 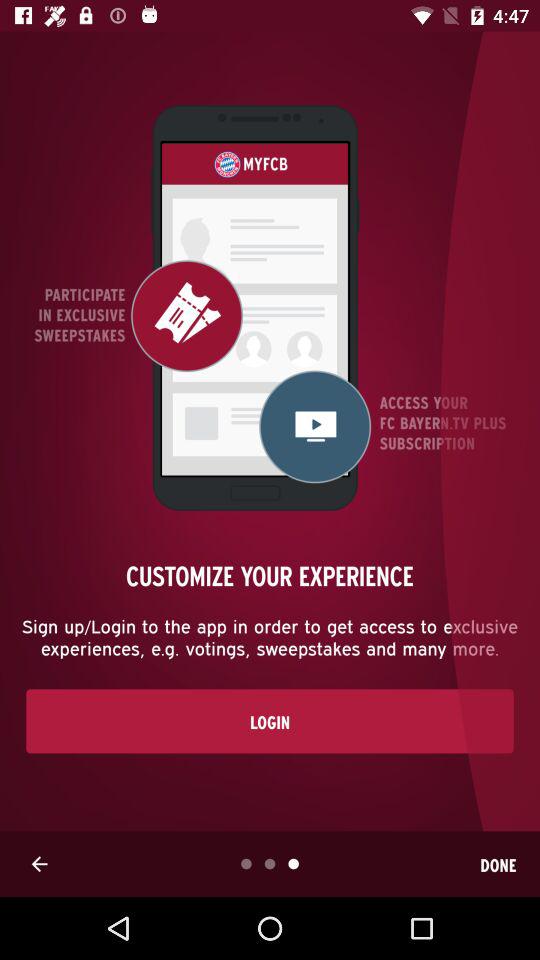 What do you see at coordinates (39, 864) in the screenshot?
I see `select icon to the left of done icon` at bounding box center [39, 864].